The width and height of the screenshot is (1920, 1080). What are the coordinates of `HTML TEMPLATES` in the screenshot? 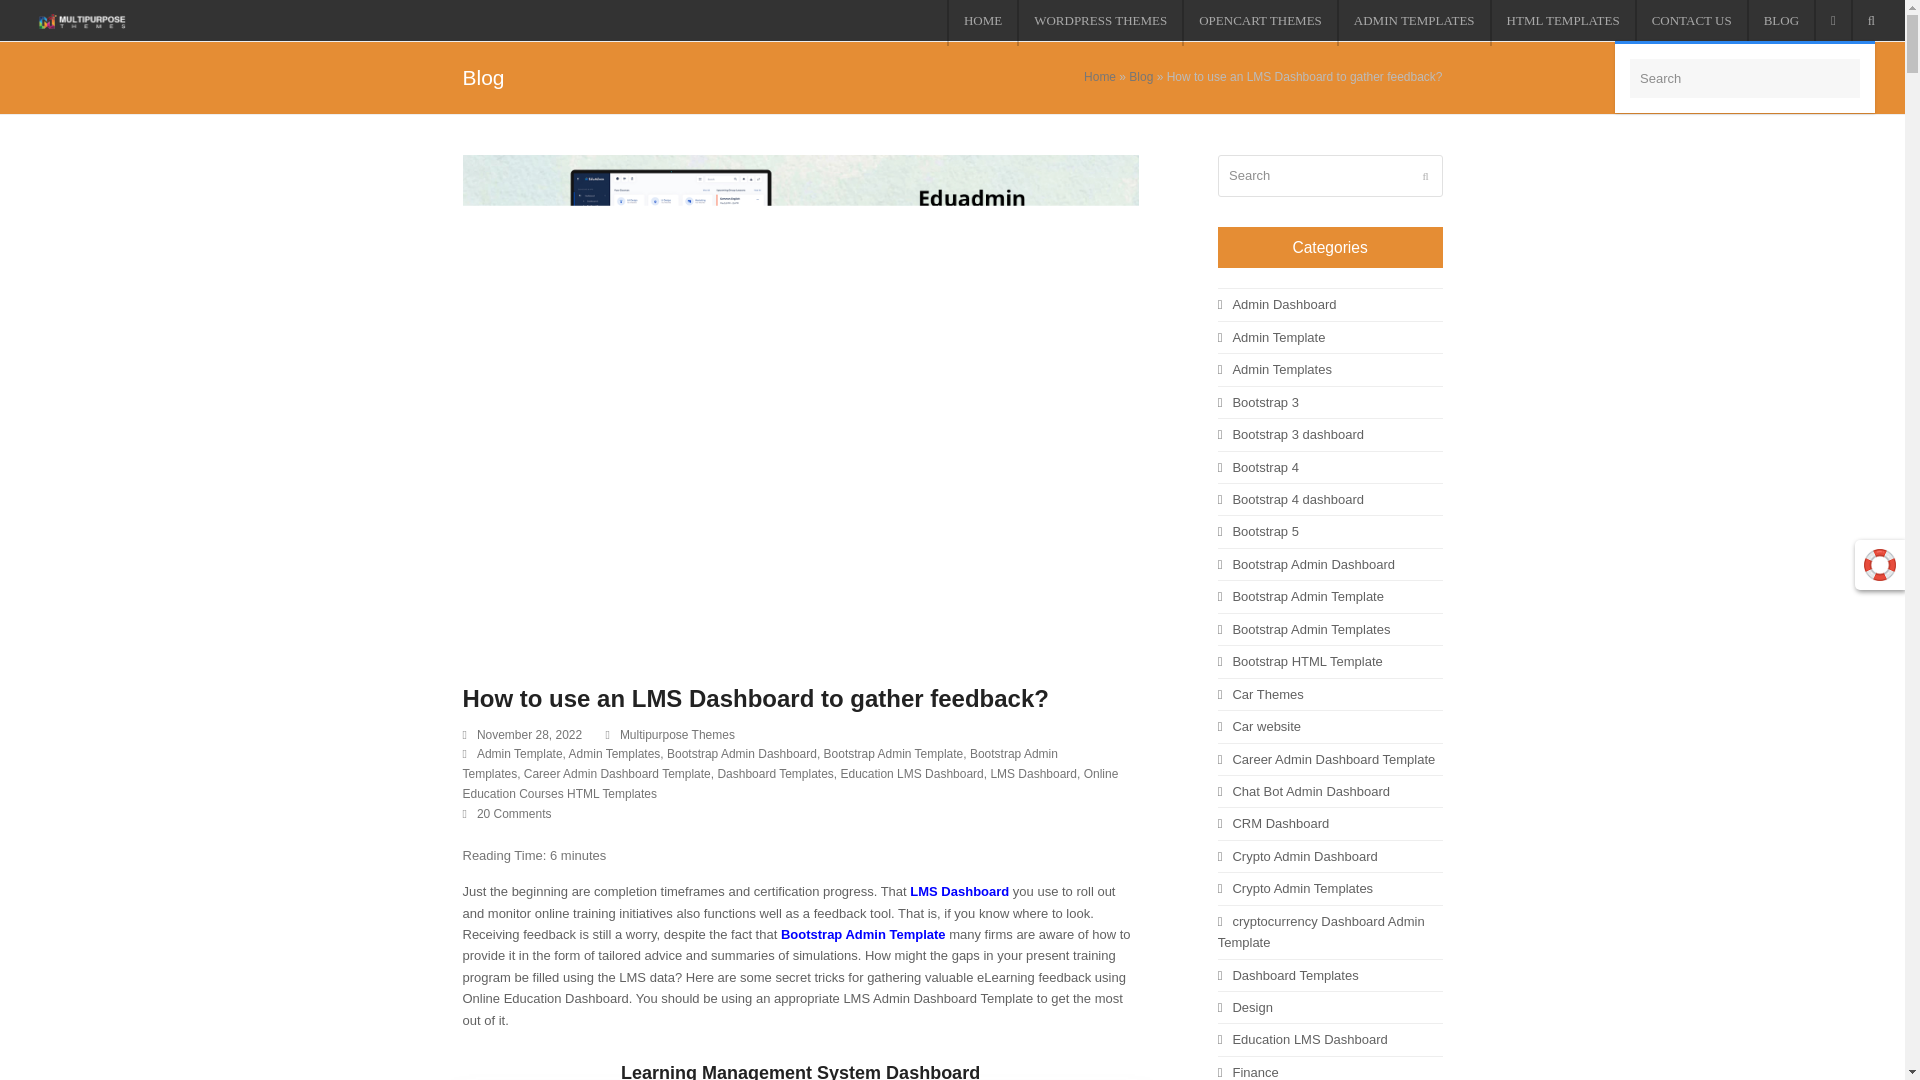 It's located at (1562, 23).